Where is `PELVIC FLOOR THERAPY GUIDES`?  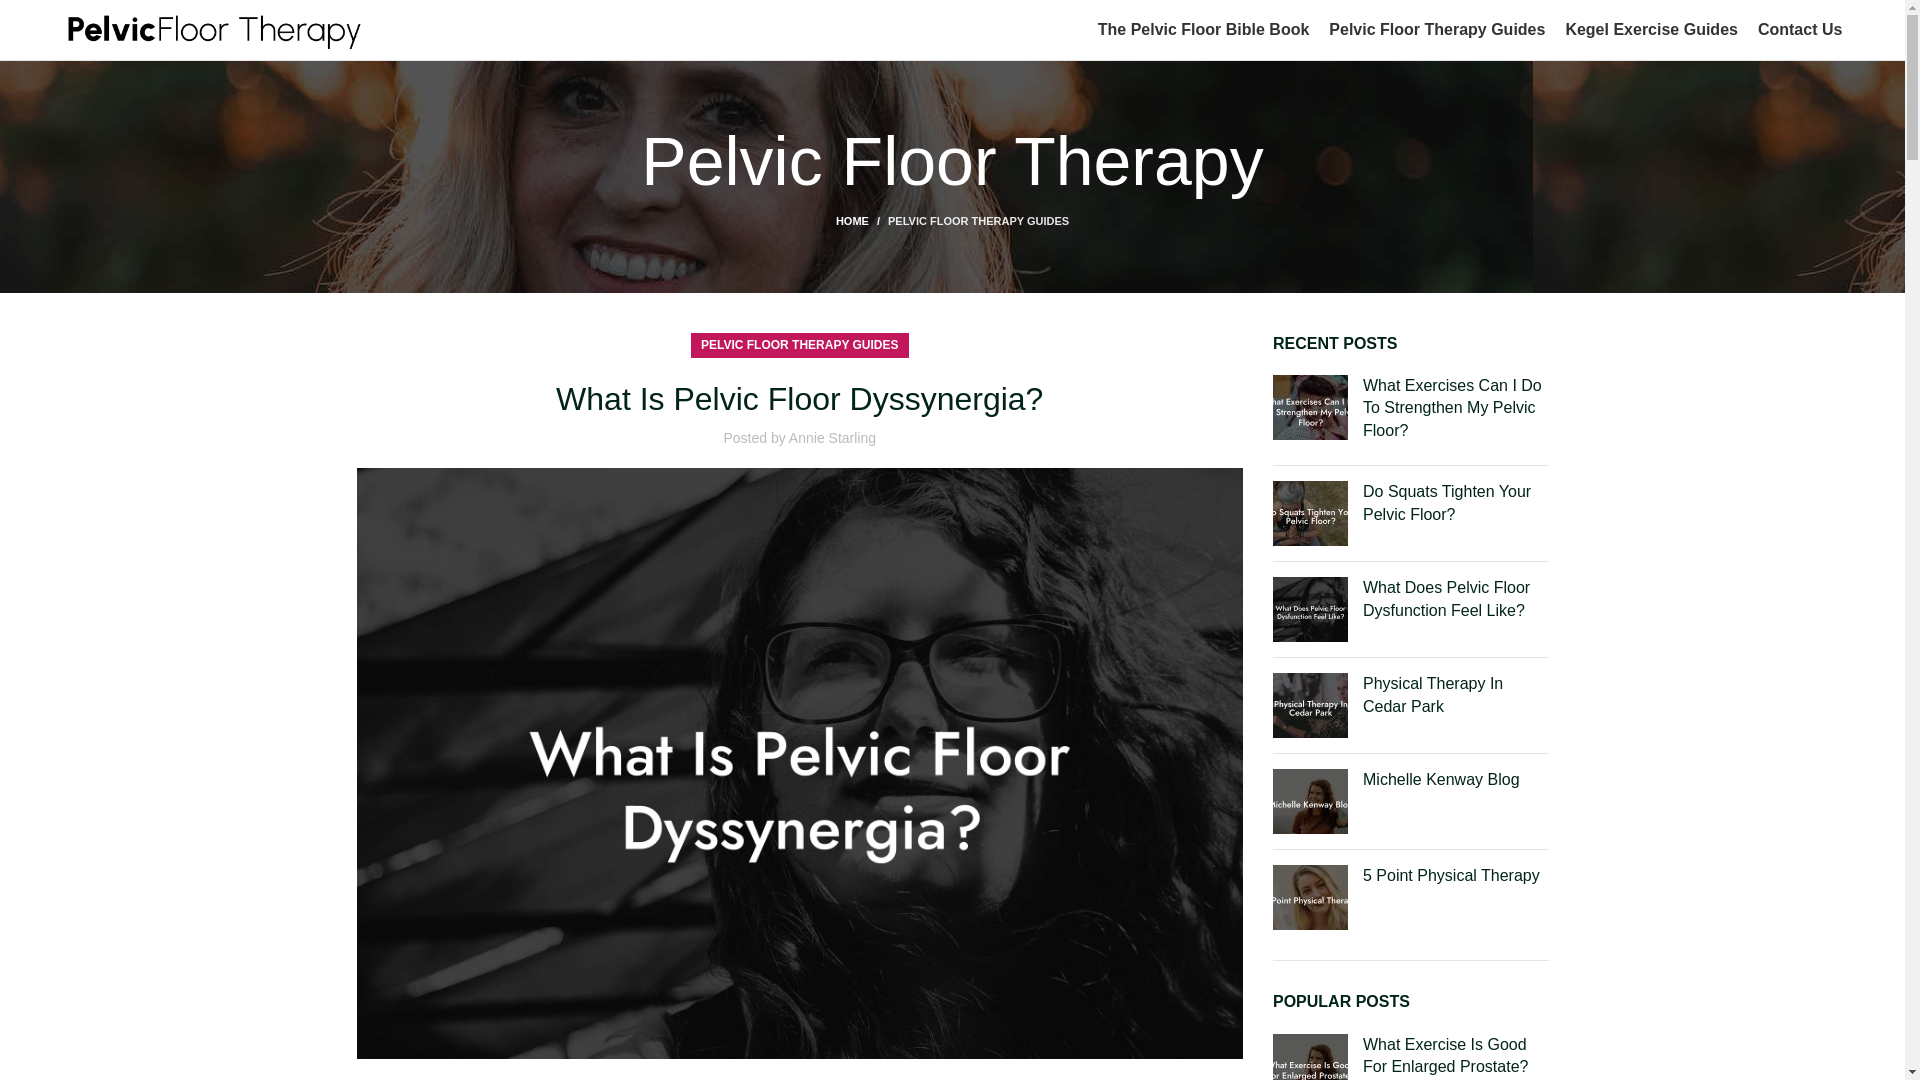 PELVIC FLOOR THERAPY GUIDES is located at coordinates (799, 344).